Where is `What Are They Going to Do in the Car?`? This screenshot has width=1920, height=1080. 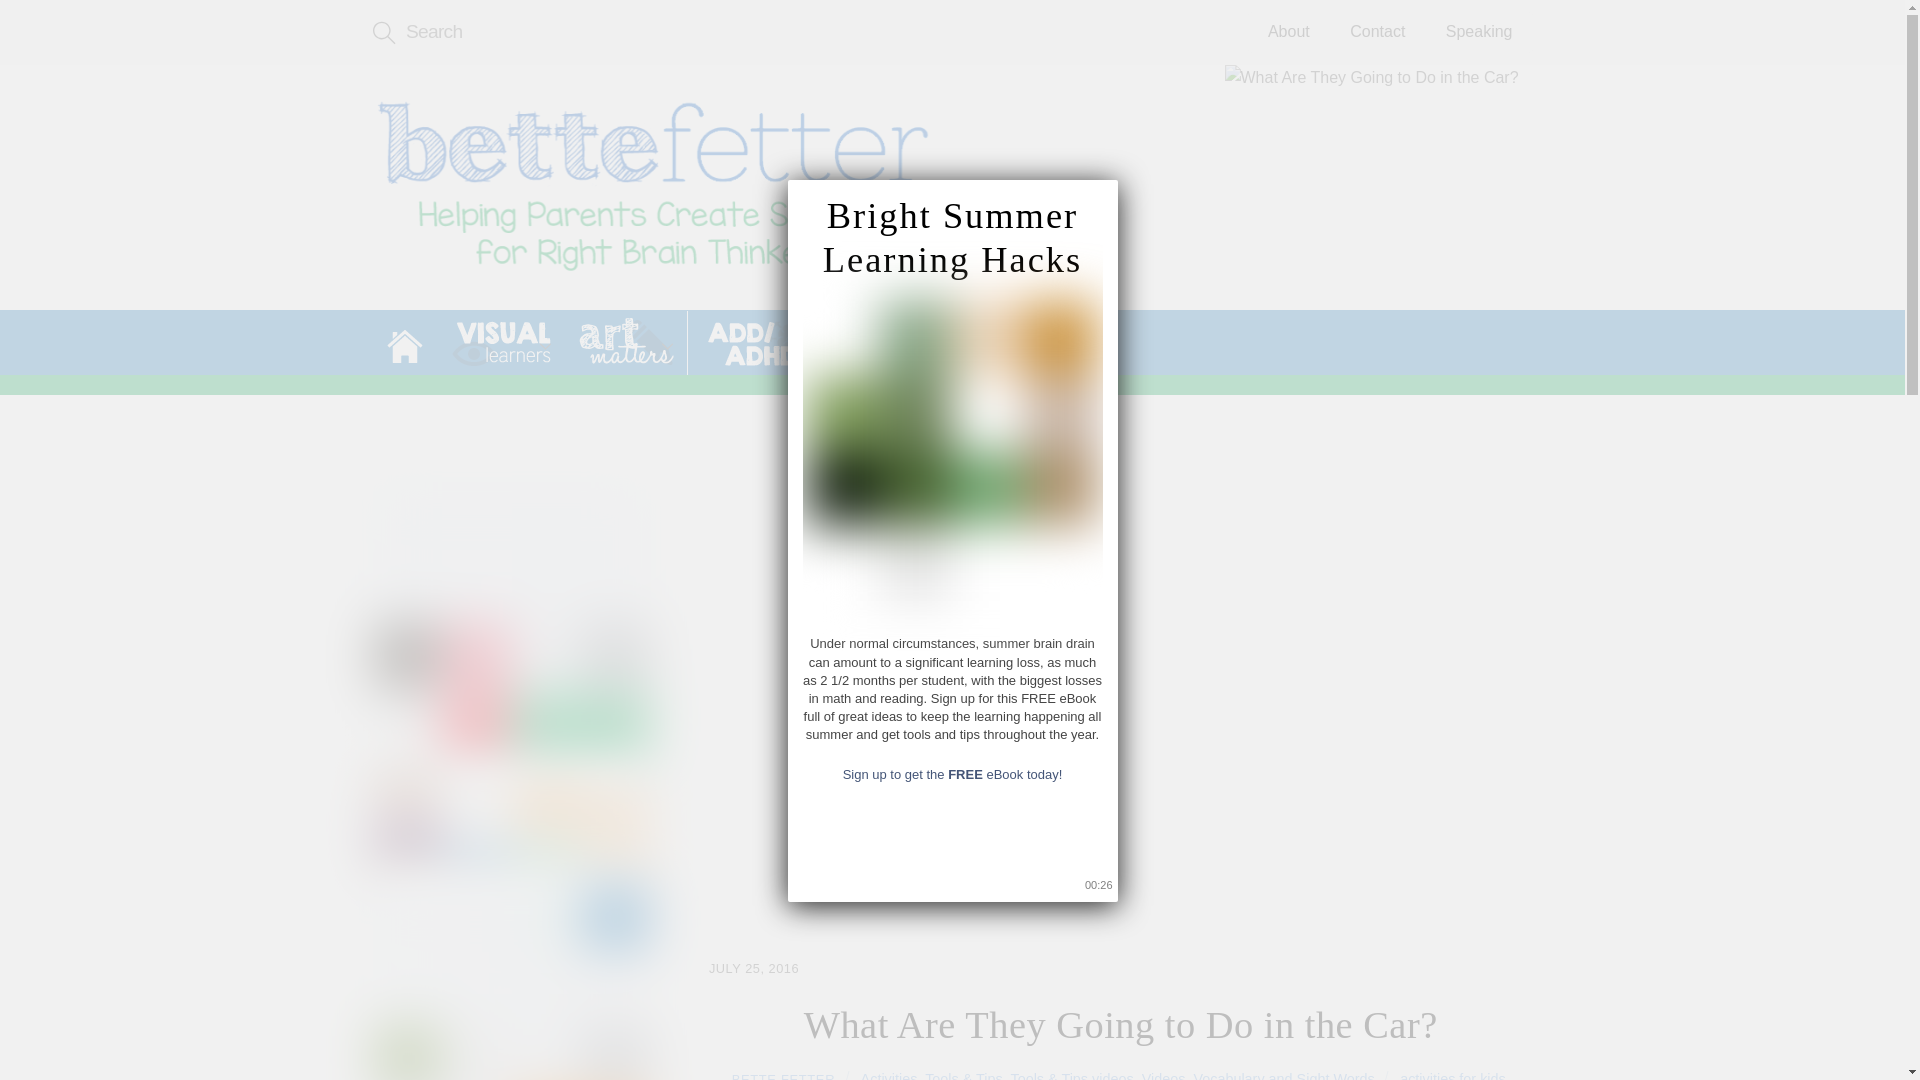 What Are They Going to Do in the Car? is located at coordinates (652, 188).